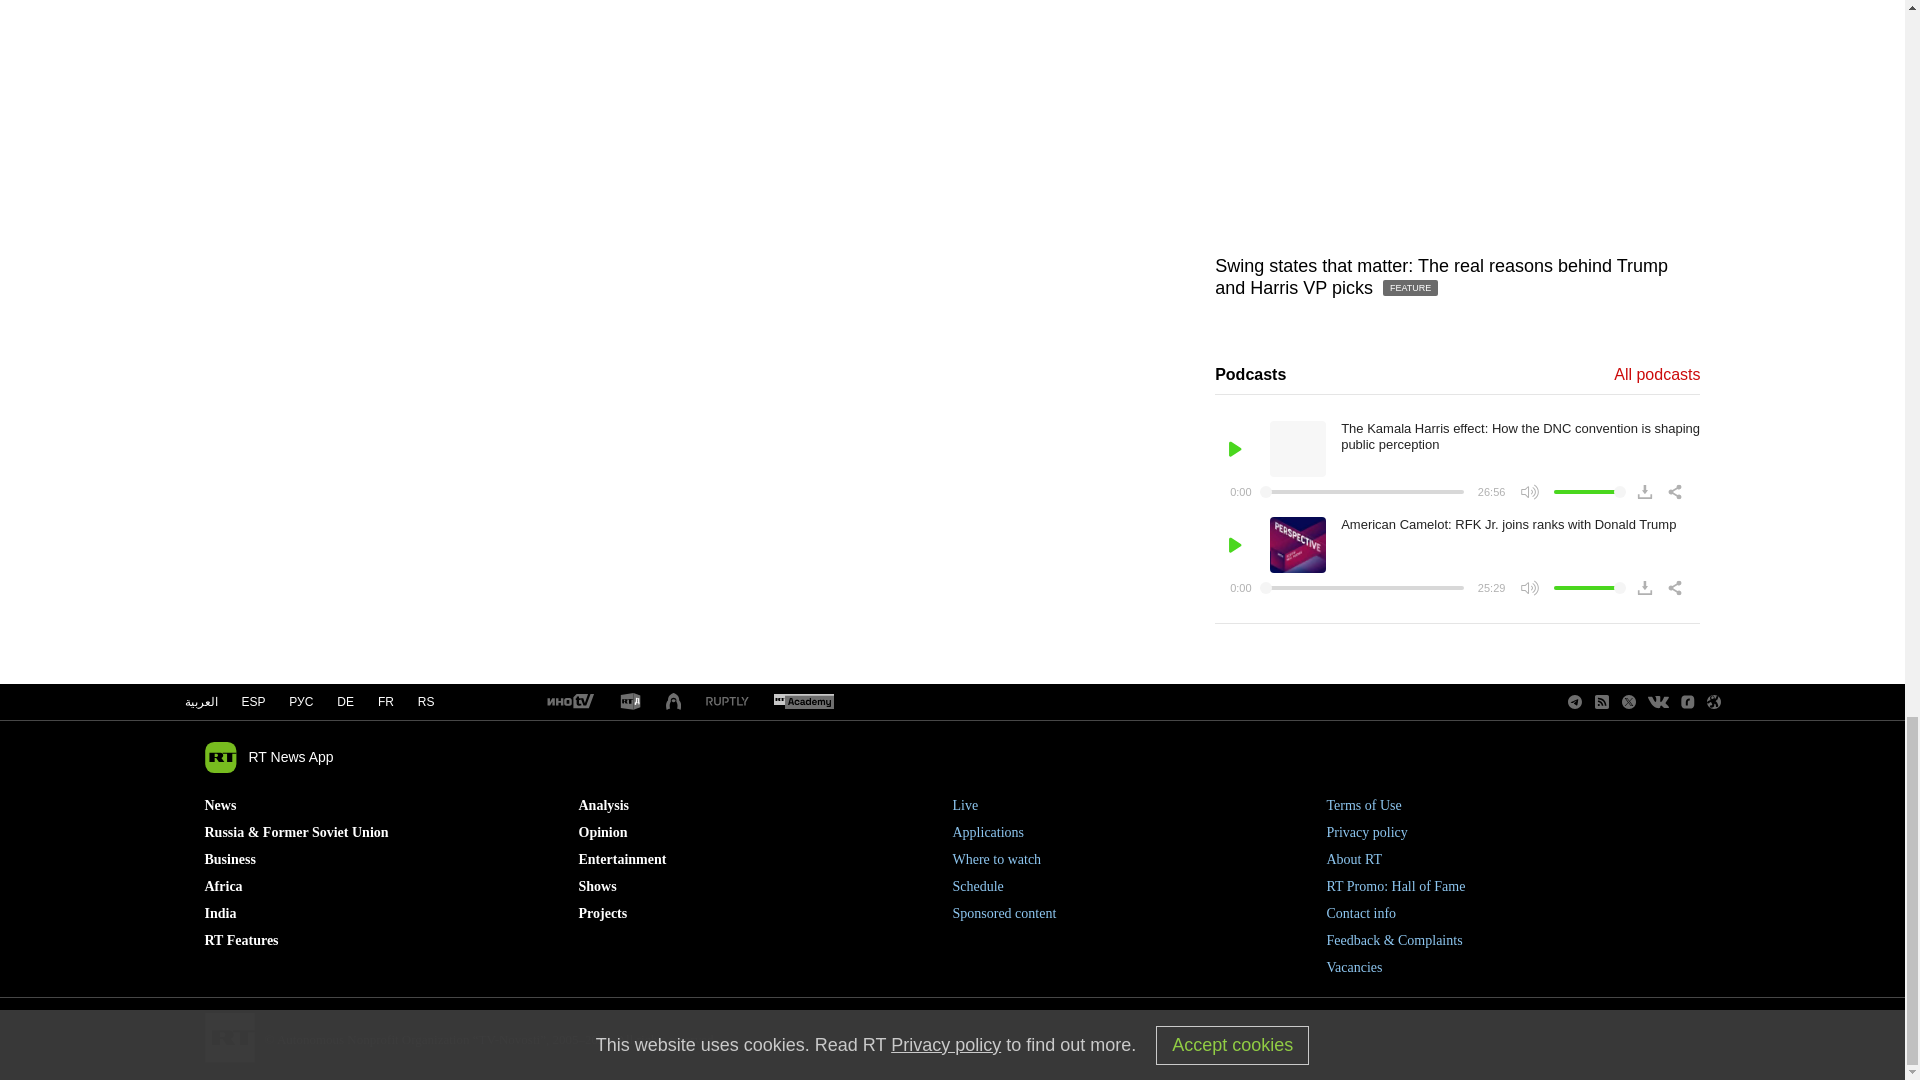  What do you see at coordinates (569, 702) in the screenshot?
I see `RT ` at bounding box center [569, 702].